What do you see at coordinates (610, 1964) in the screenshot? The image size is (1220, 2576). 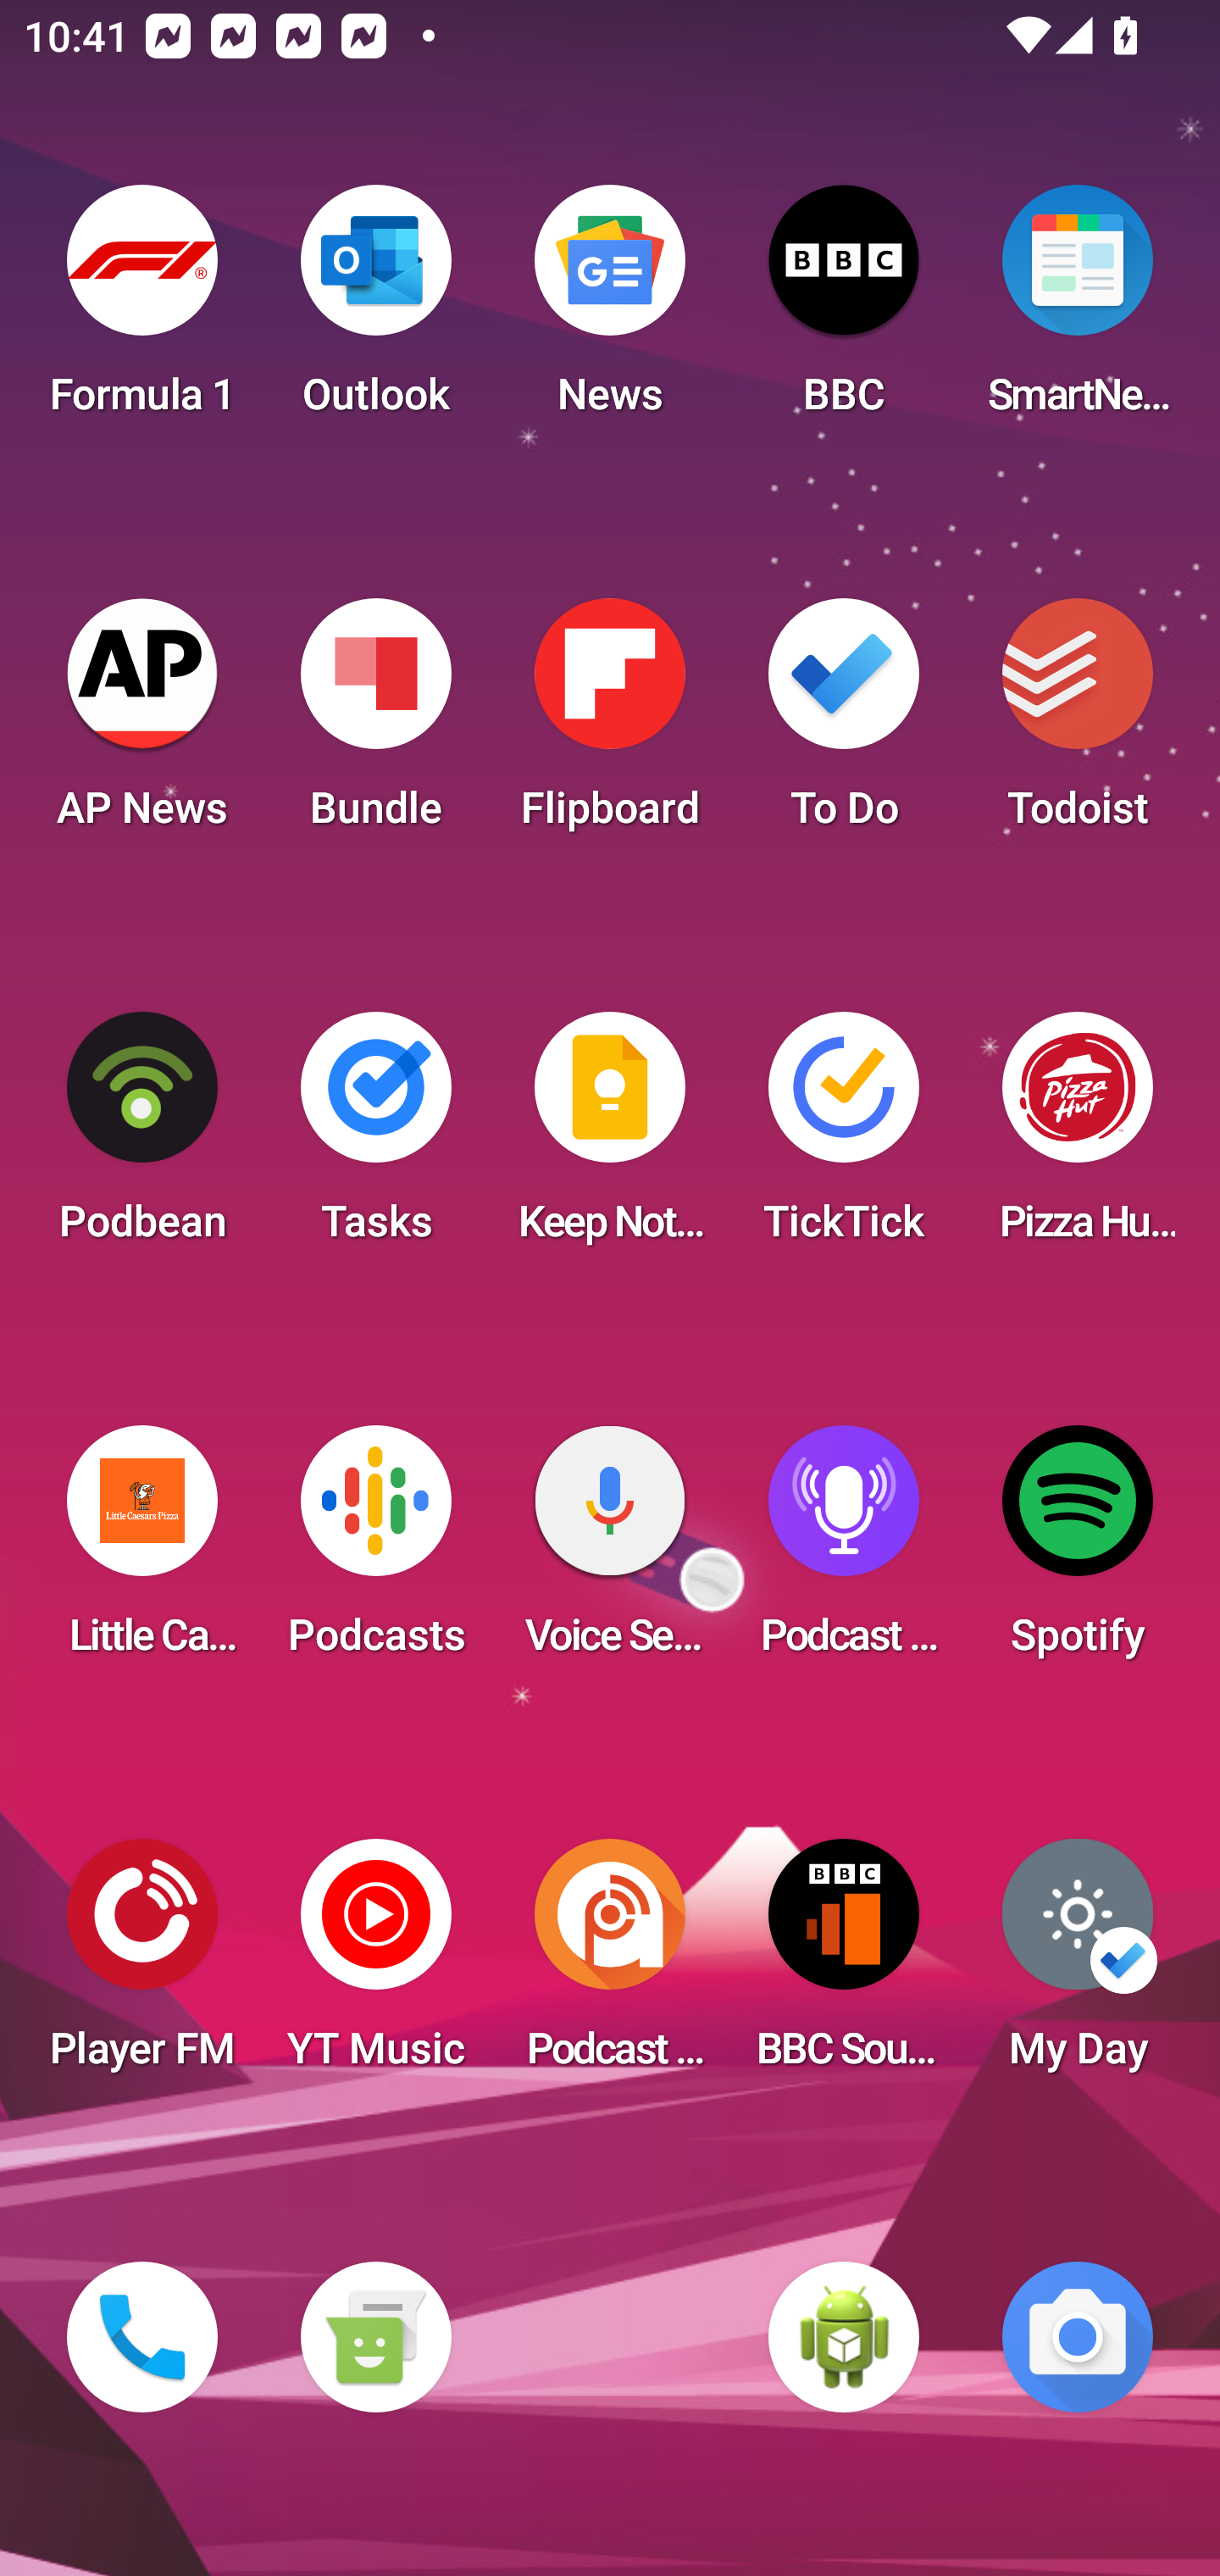 I see `Podcast Addict` at bounding box center [610, 1964].